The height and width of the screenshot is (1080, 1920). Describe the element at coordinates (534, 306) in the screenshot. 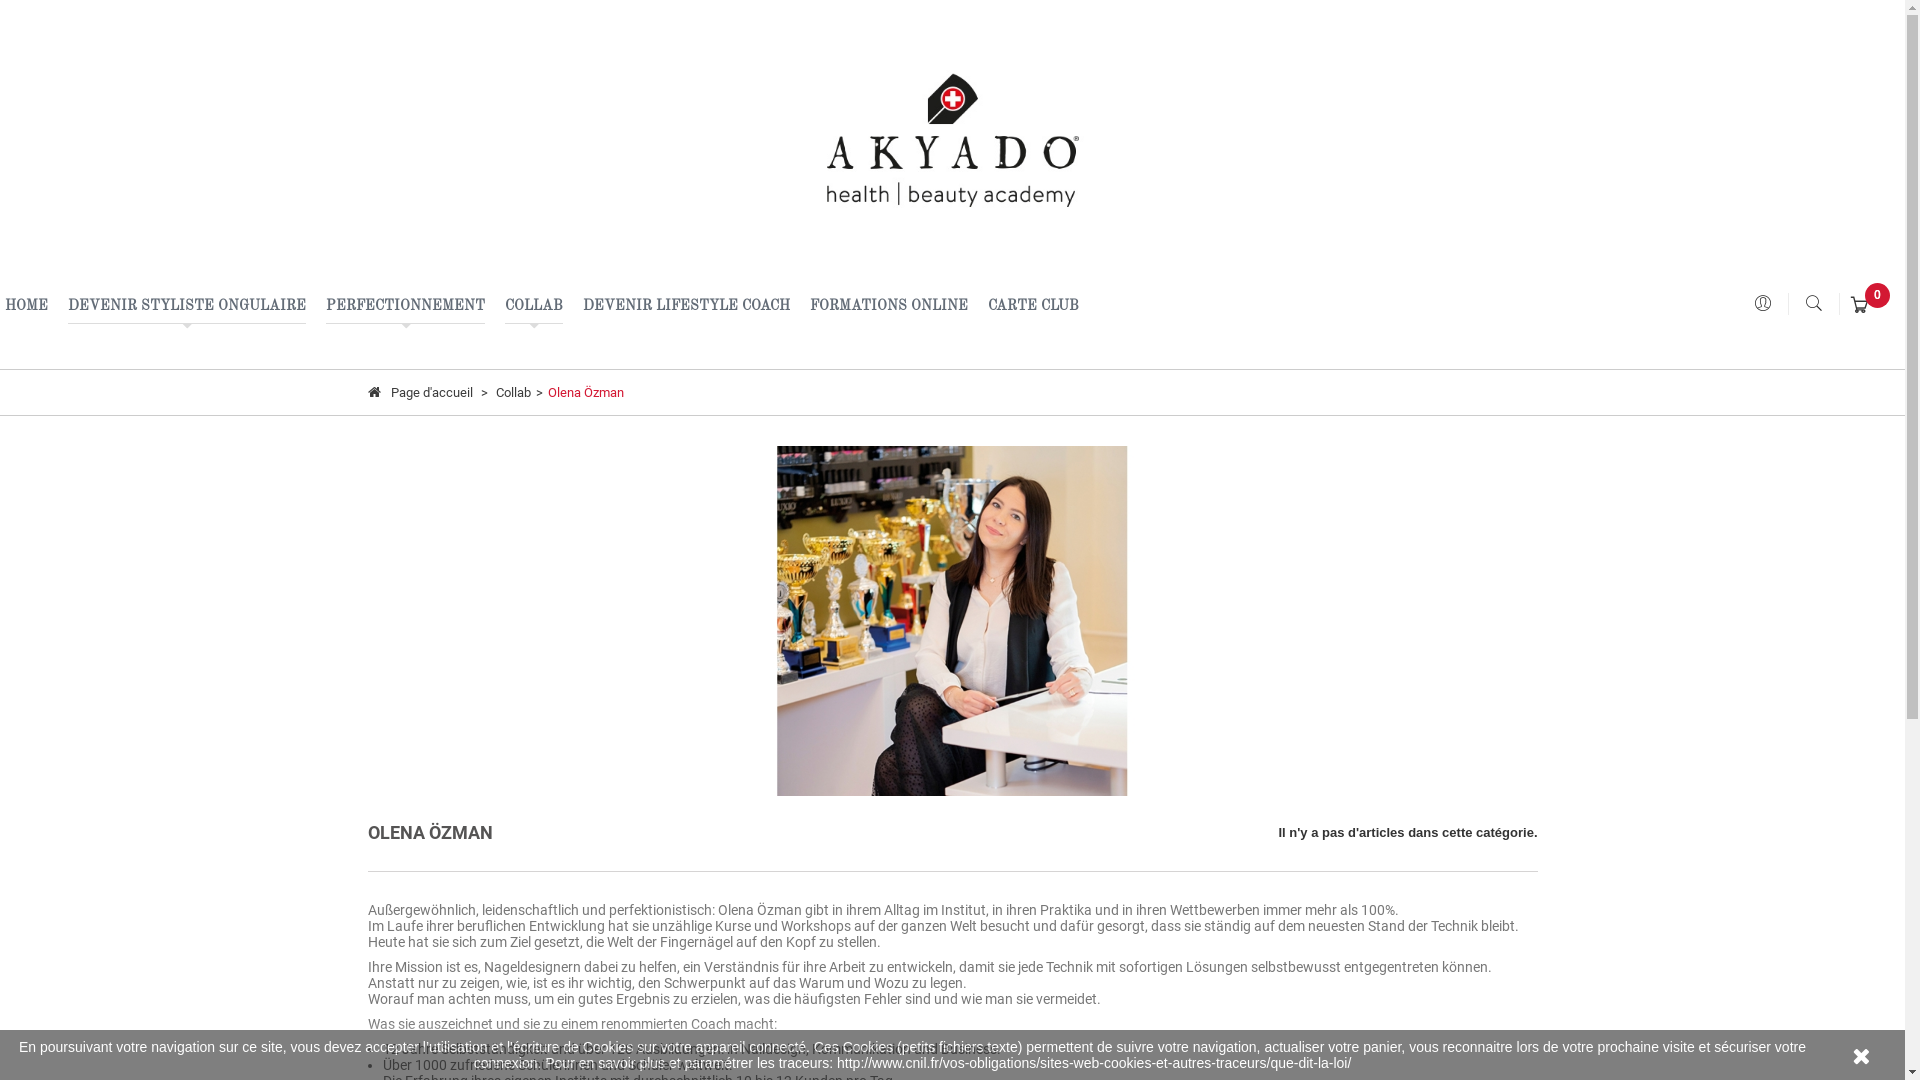

I see `COLLAB` at that location.